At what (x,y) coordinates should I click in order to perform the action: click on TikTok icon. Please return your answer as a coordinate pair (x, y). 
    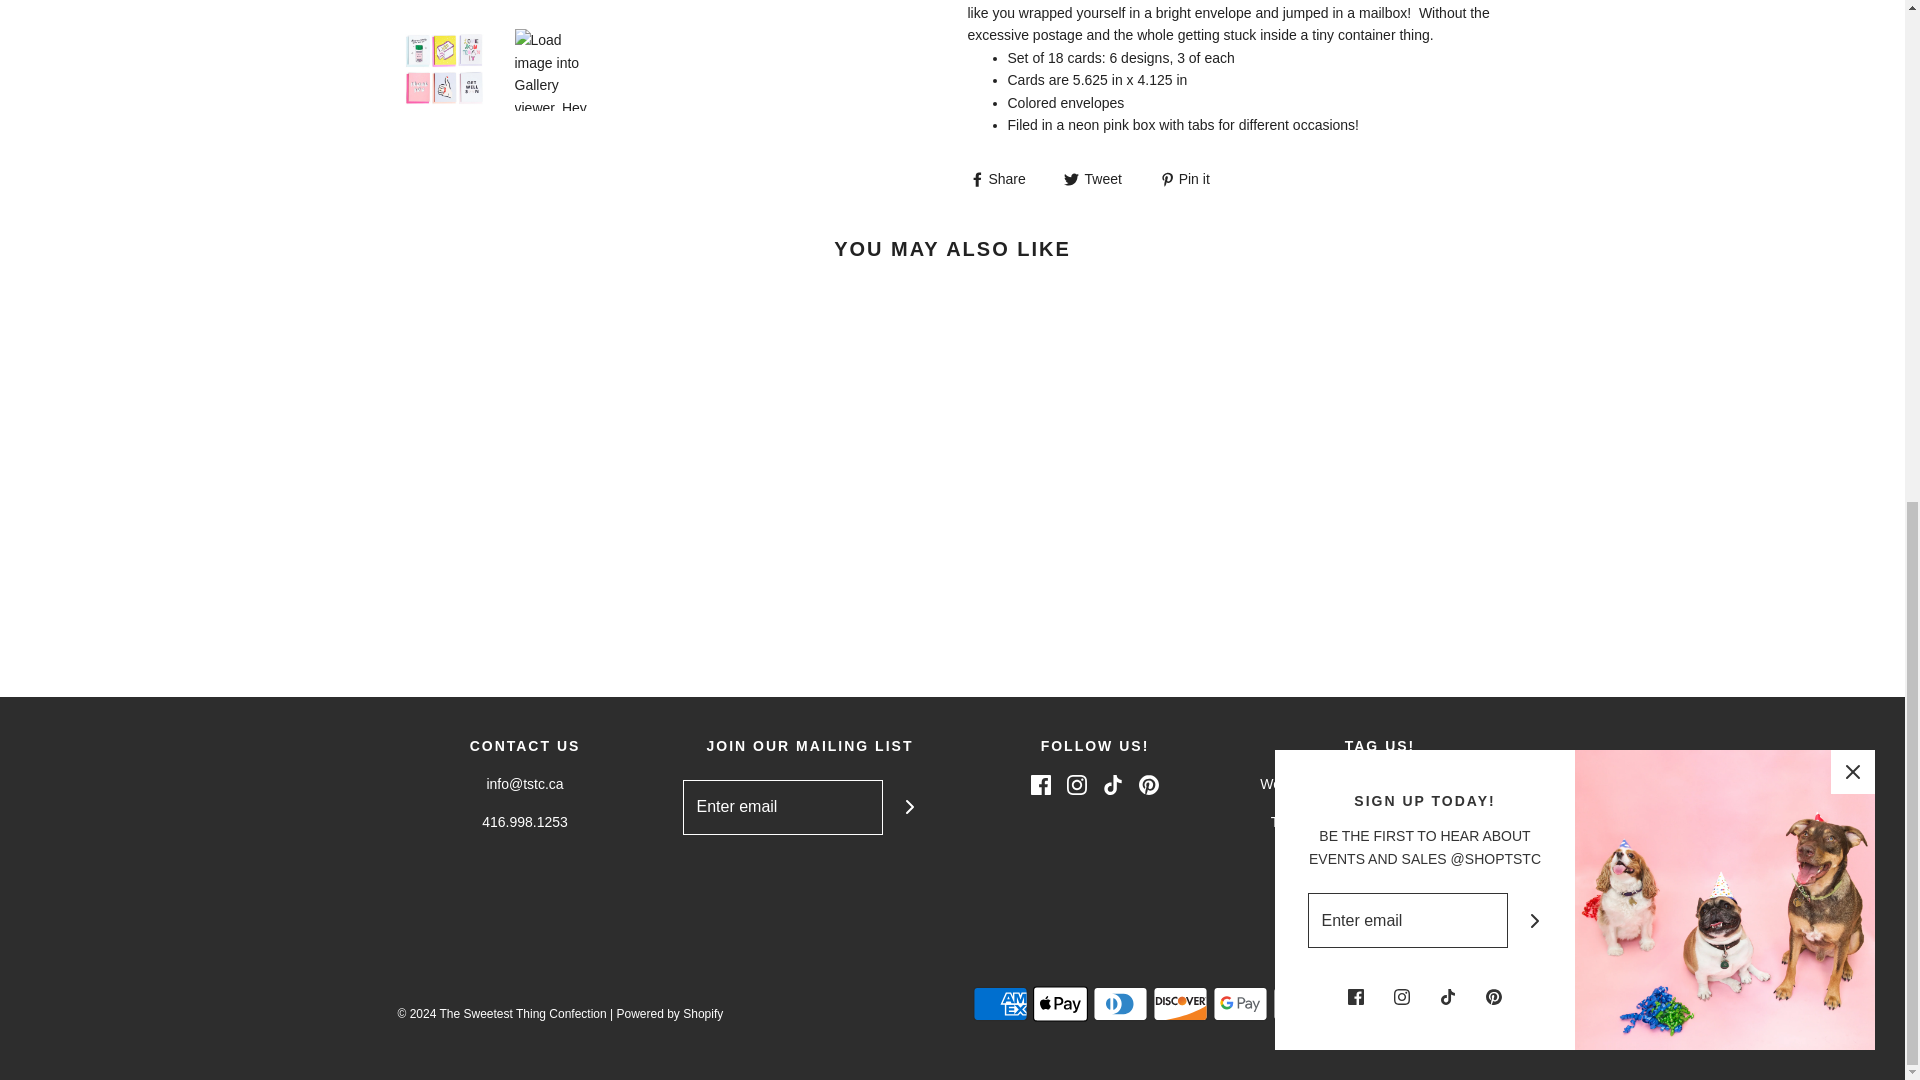
    Looking at the image, I should click on (1112, 784).